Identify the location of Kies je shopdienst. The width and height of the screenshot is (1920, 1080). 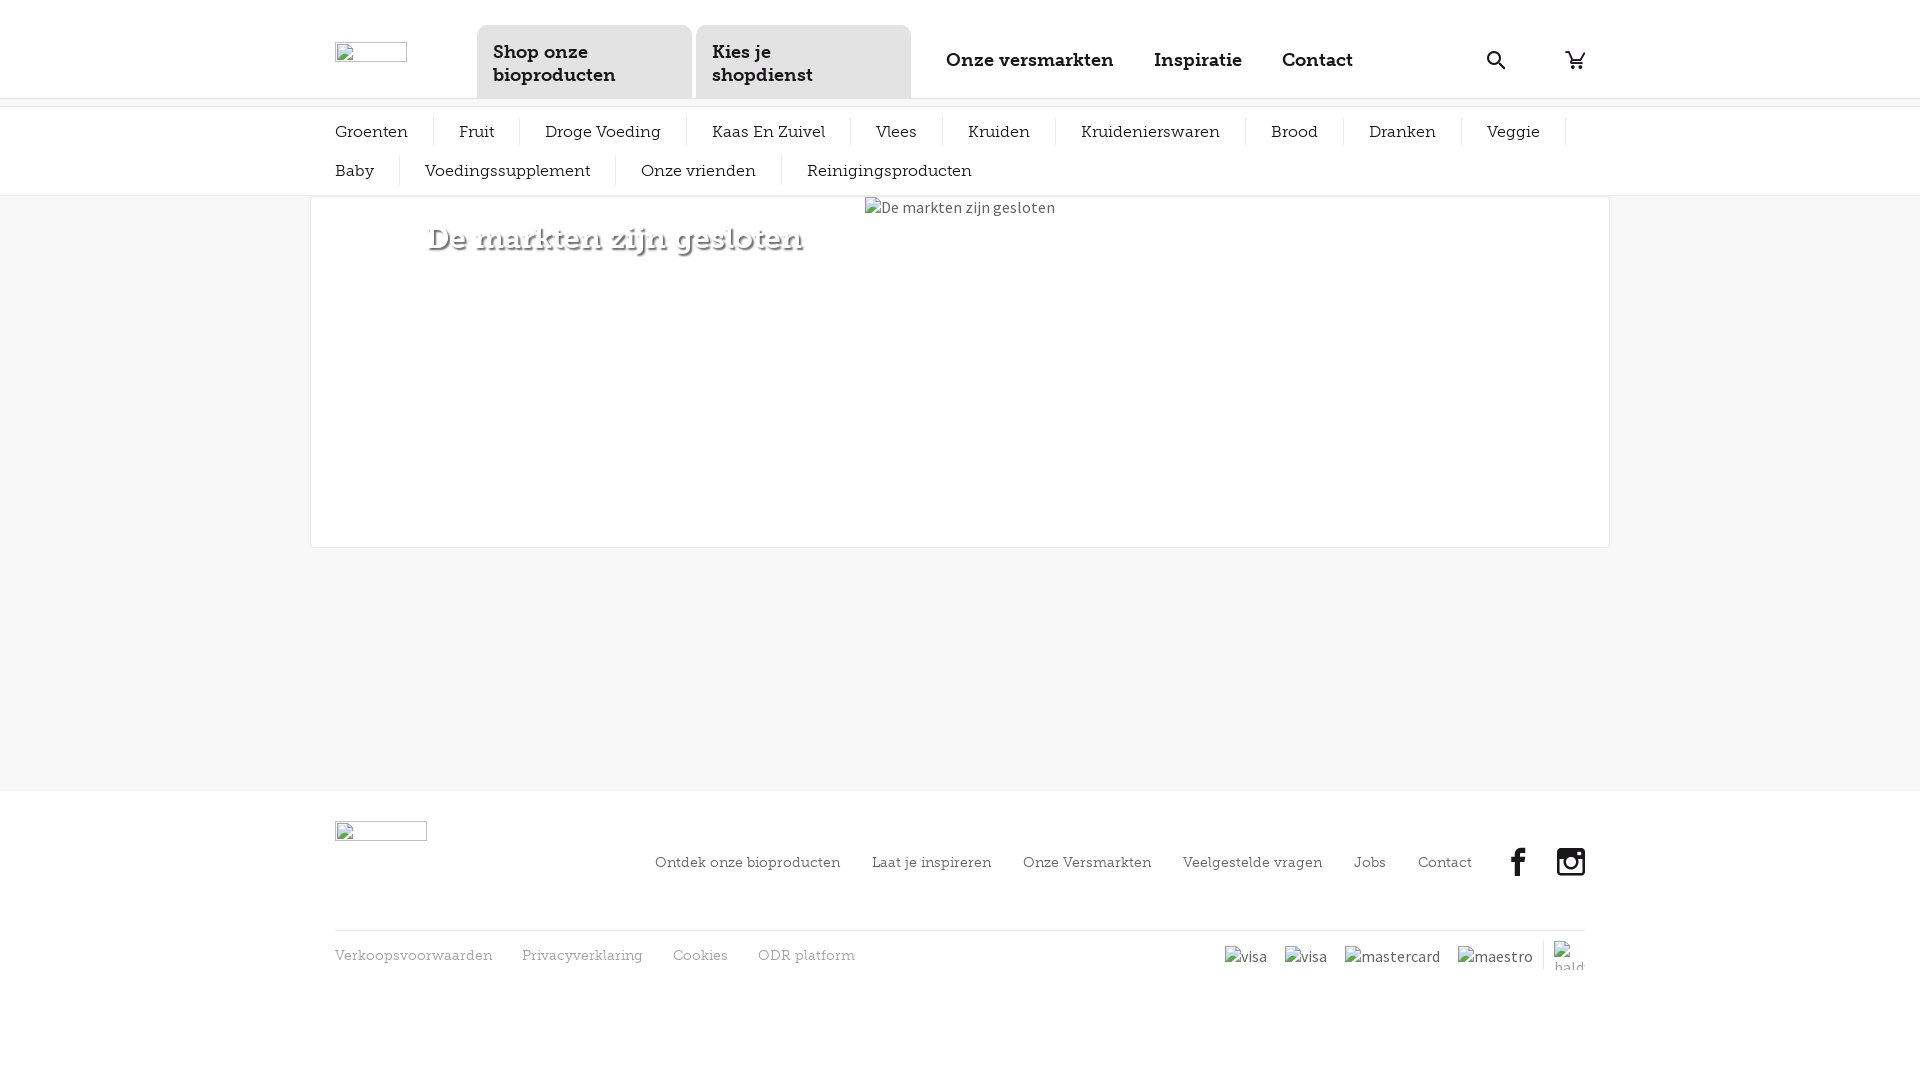
(804, 62).